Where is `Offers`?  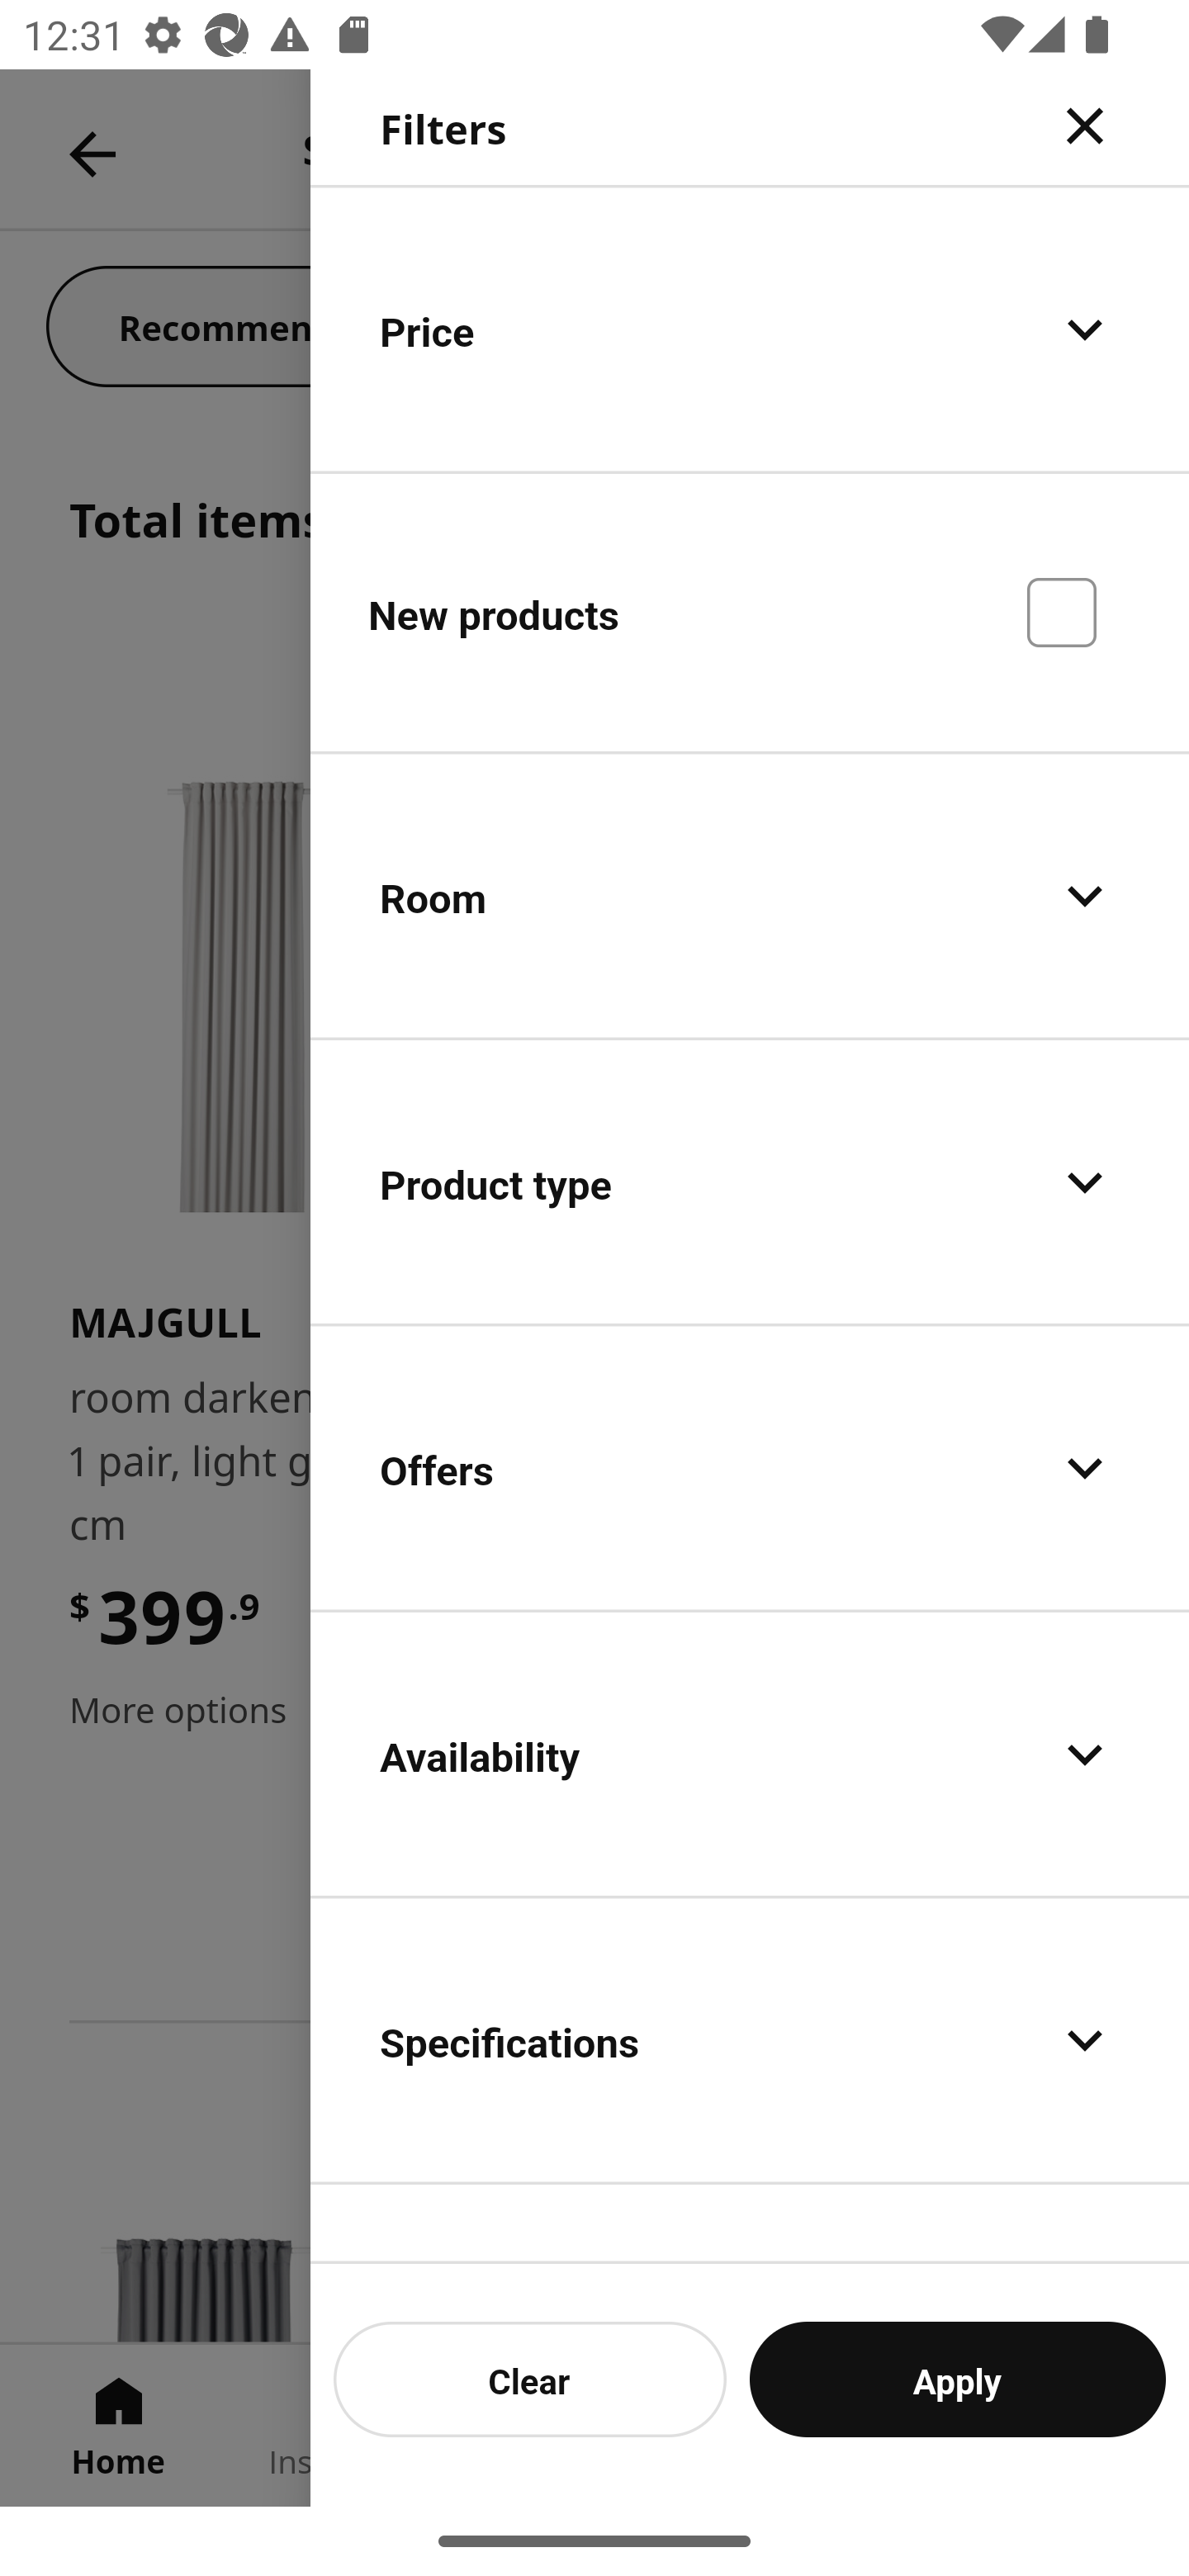 Offers is located at coordinates (750, 1468).